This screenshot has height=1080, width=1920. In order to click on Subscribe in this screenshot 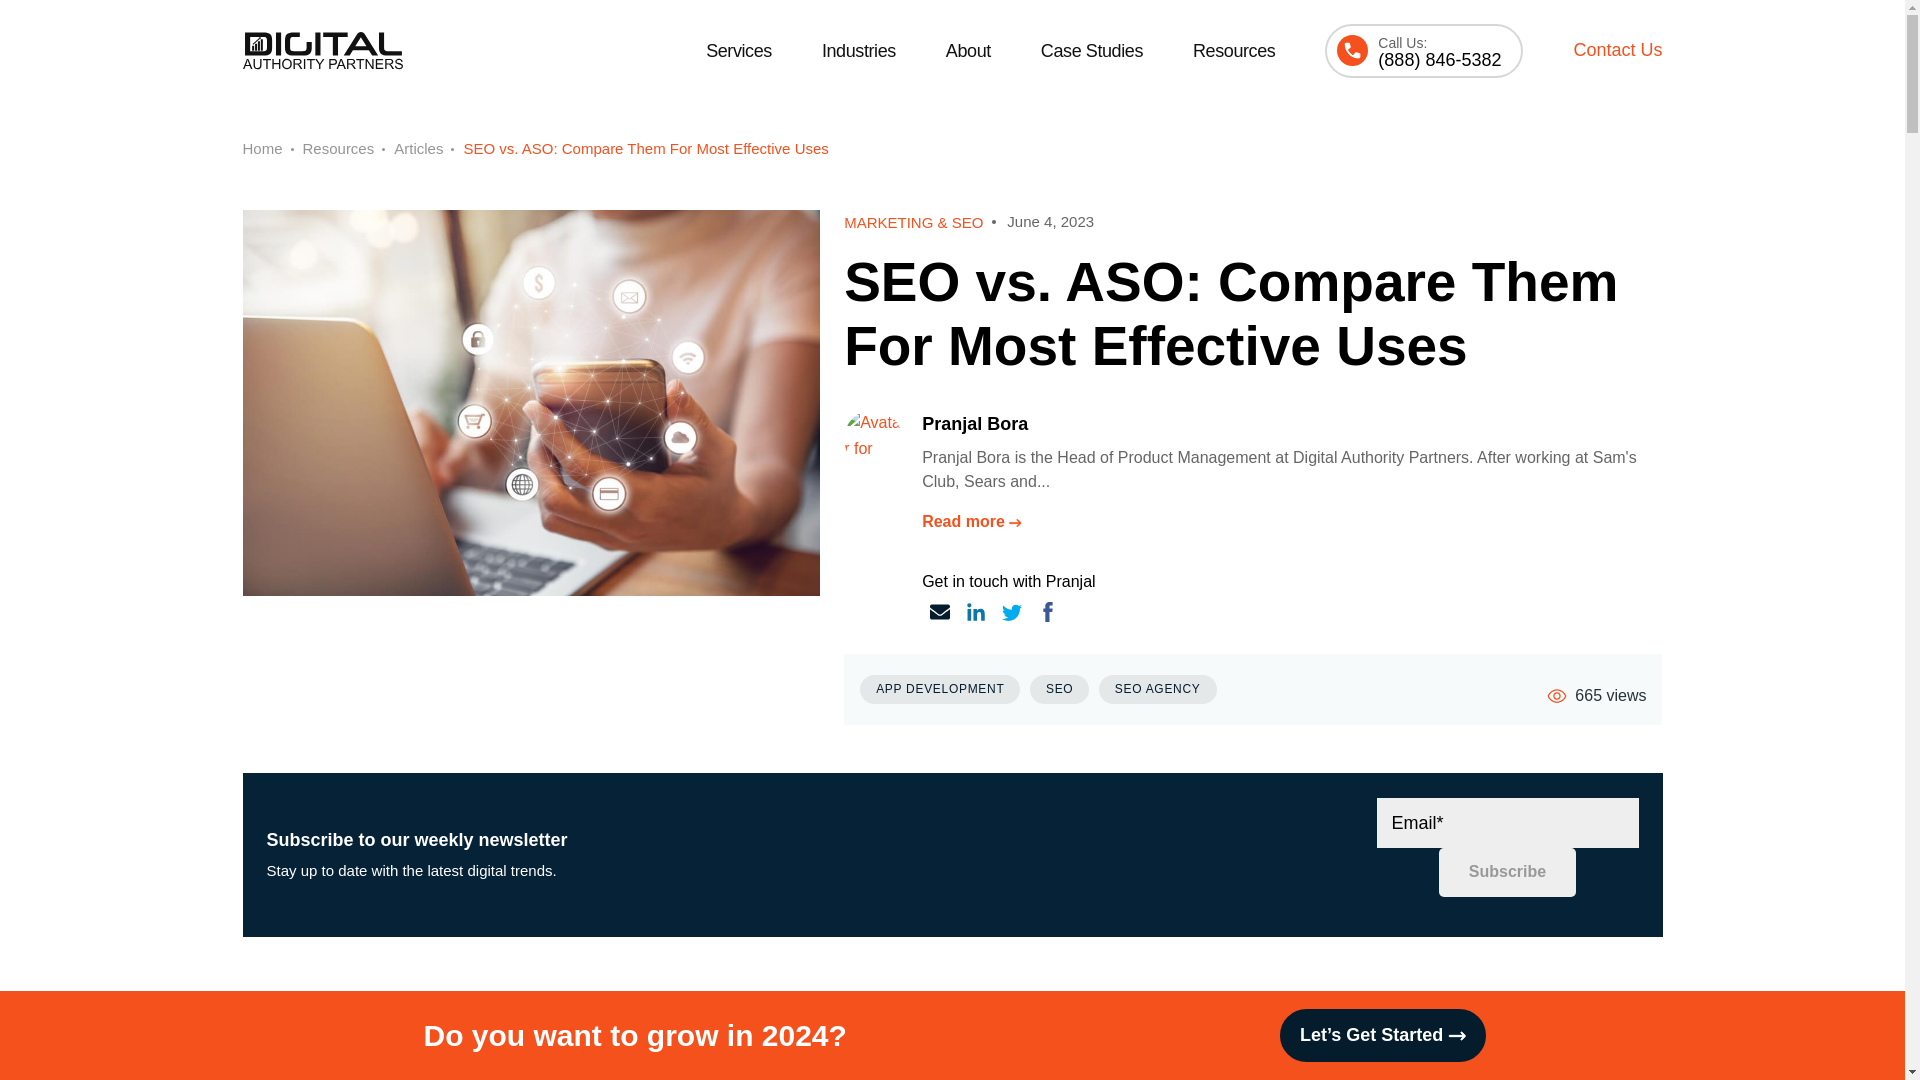, I will do `click(1507, 872)`.